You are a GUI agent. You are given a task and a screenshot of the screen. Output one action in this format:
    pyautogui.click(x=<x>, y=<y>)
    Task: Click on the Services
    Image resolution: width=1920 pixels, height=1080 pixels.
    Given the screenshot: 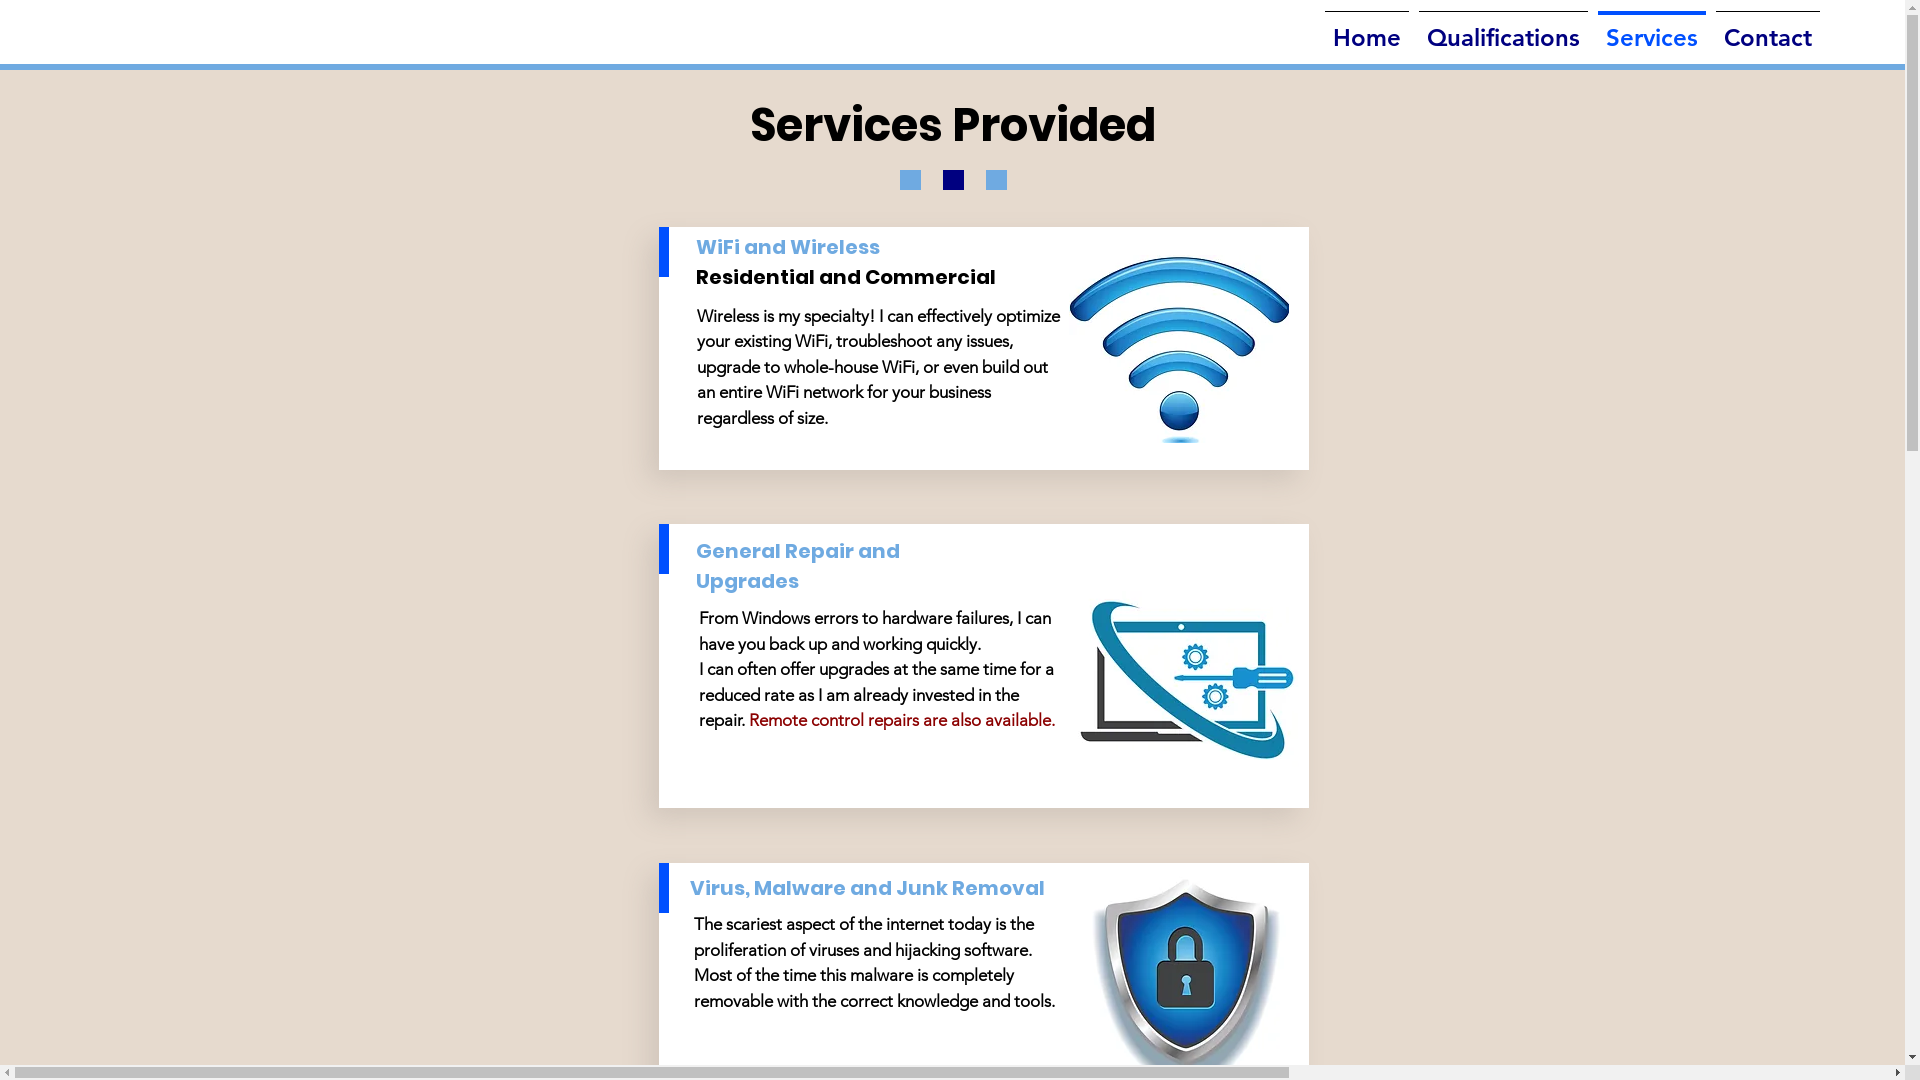 What is the action you would take?
    pyautogui.click(x=1652, y=28)
    